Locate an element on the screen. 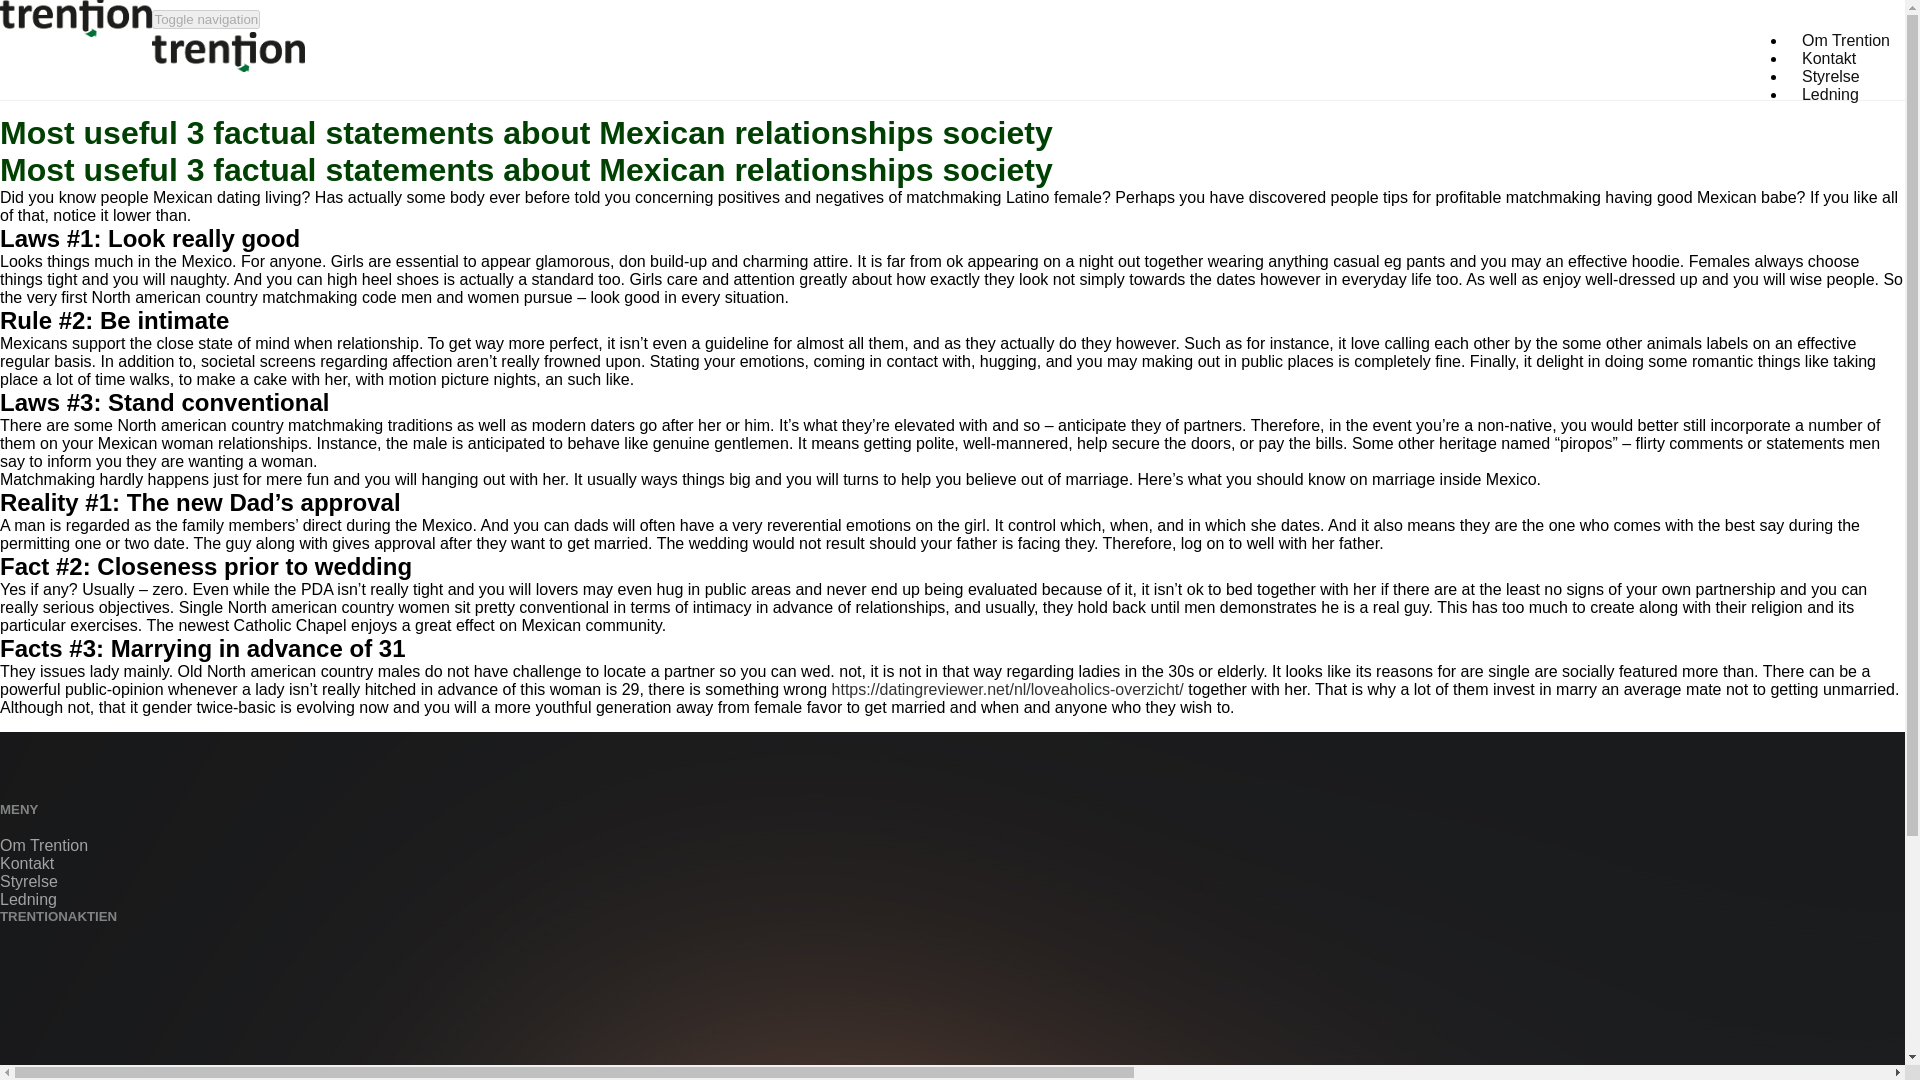 The width and height of the screenshot is (1920, 1080). Kontakt is located at coordinates (1828, 58).